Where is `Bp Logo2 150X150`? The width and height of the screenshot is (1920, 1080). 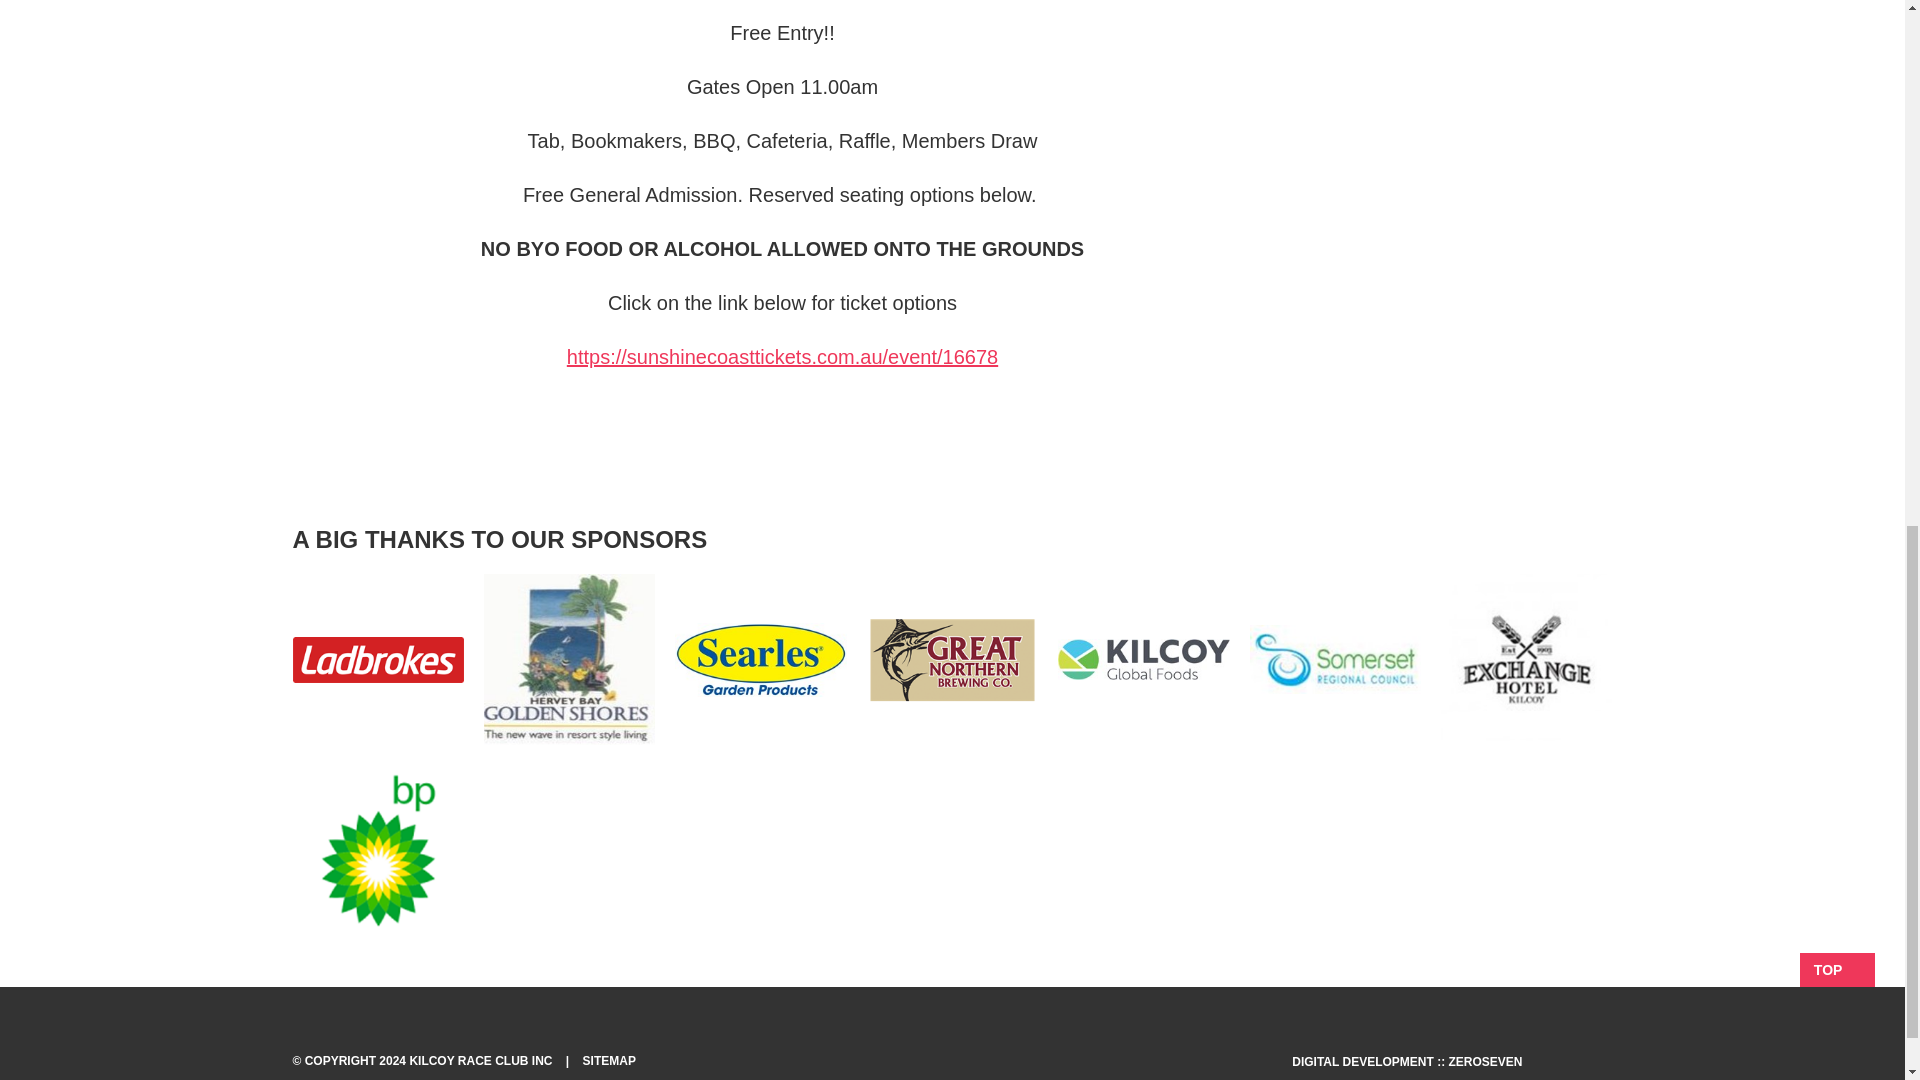 Bp Logo2 150X150 is located at coordinates (376, 850).